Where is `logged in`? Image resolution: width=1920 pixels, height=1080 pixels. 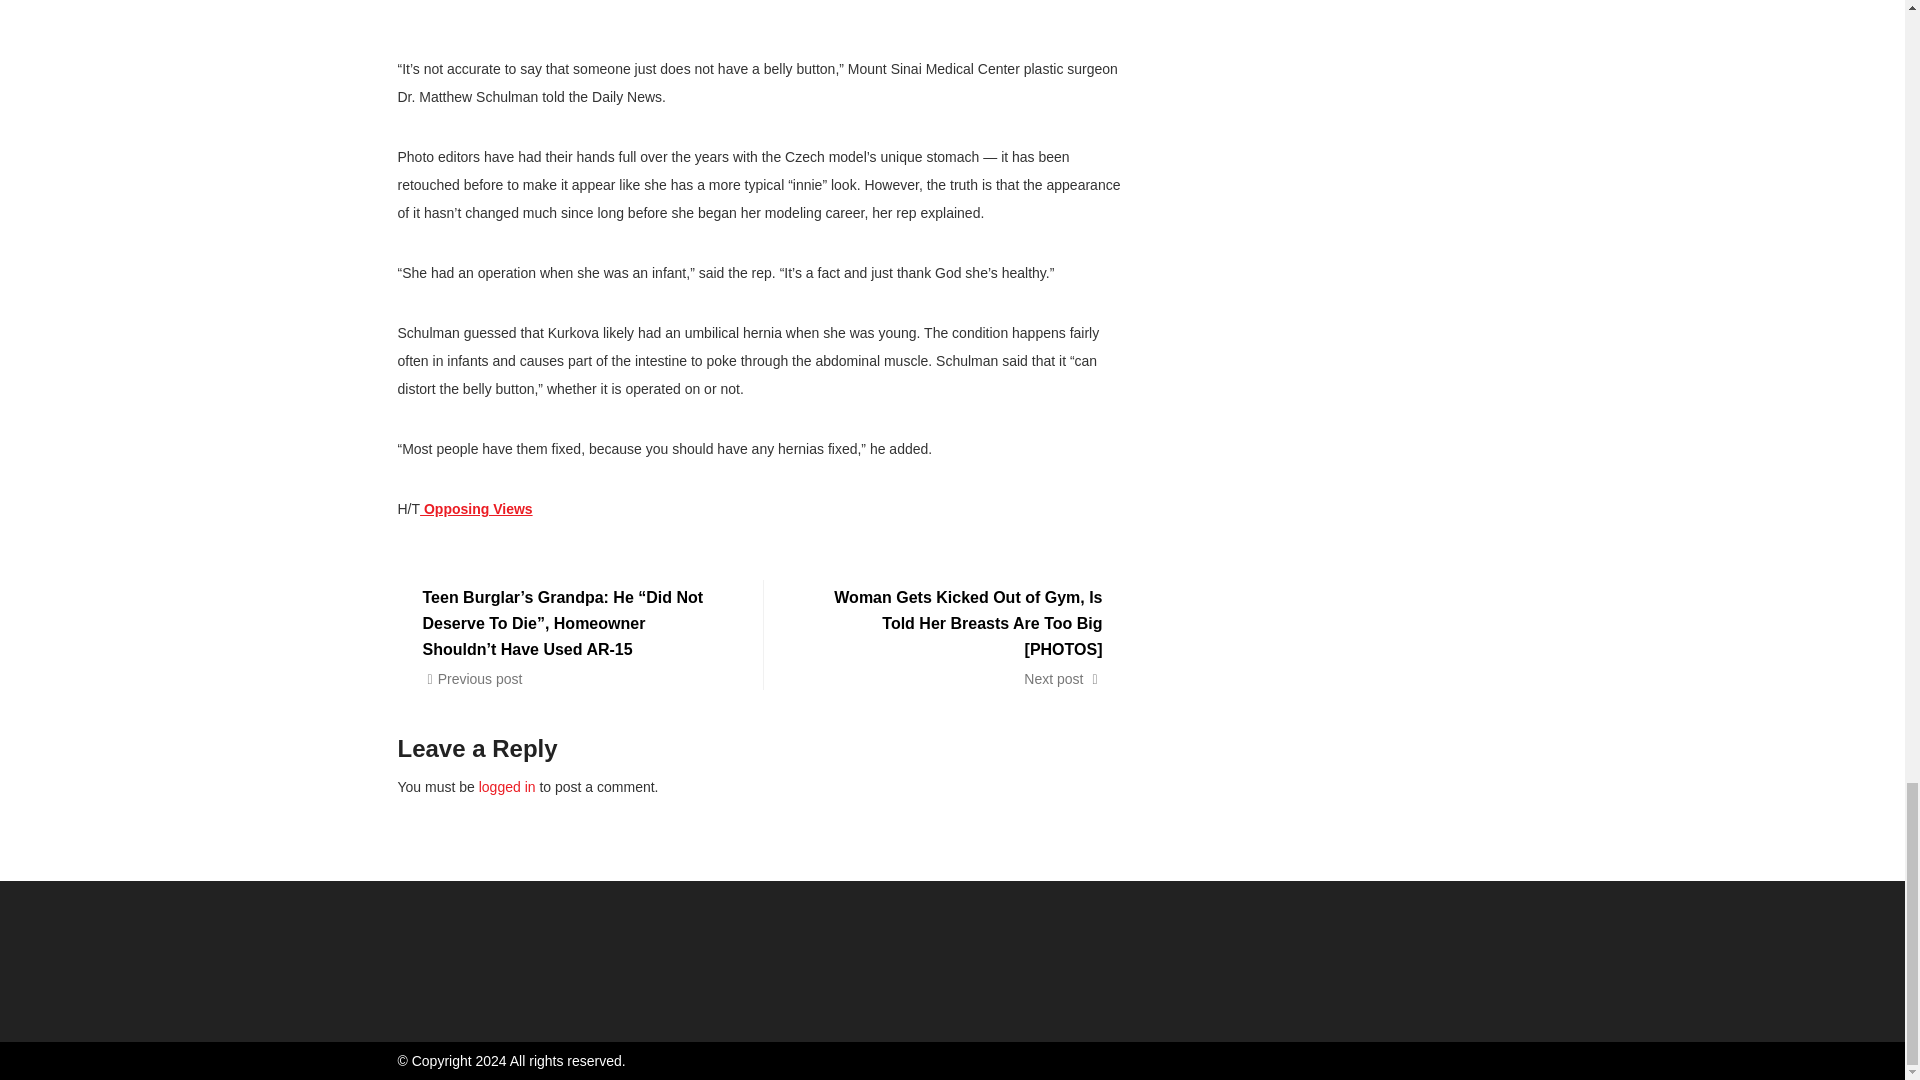 logged in is located at coordinates (506, 786).